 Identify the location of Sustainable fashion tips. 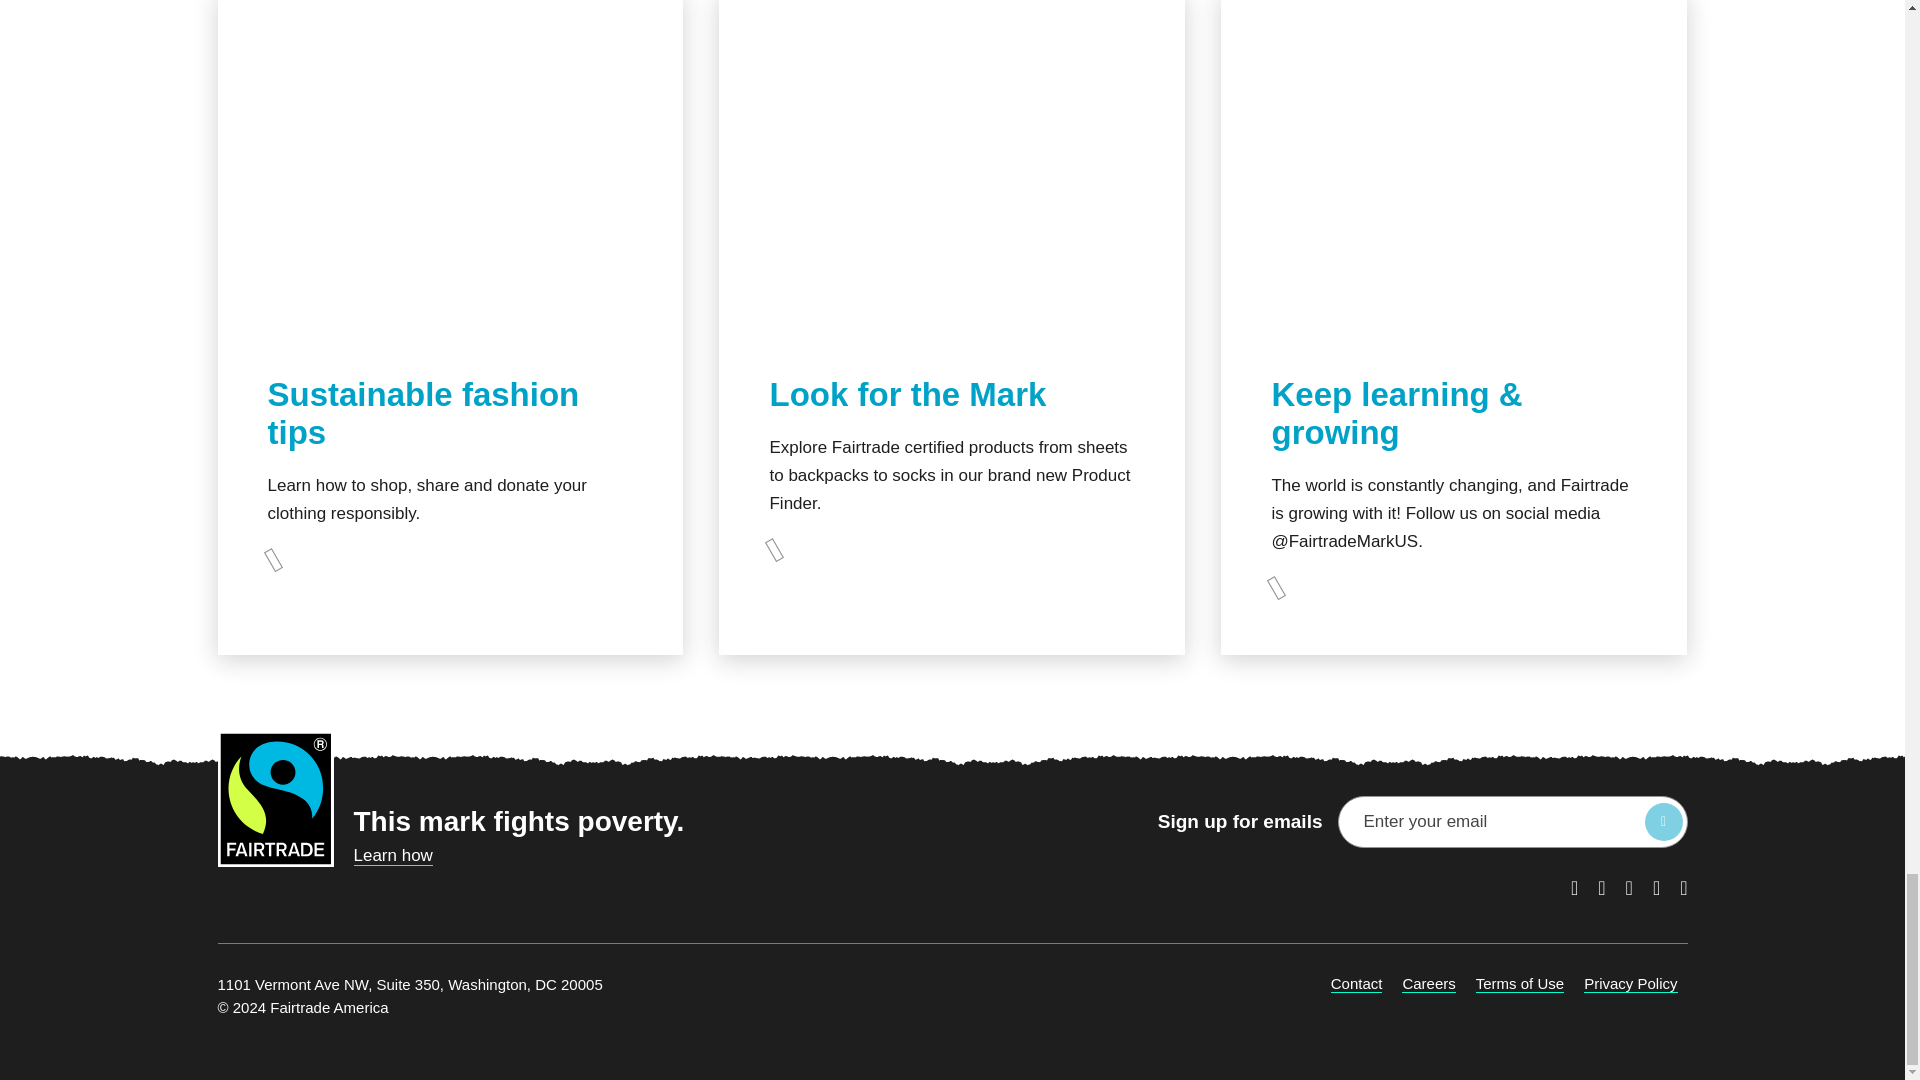
(424, 414).